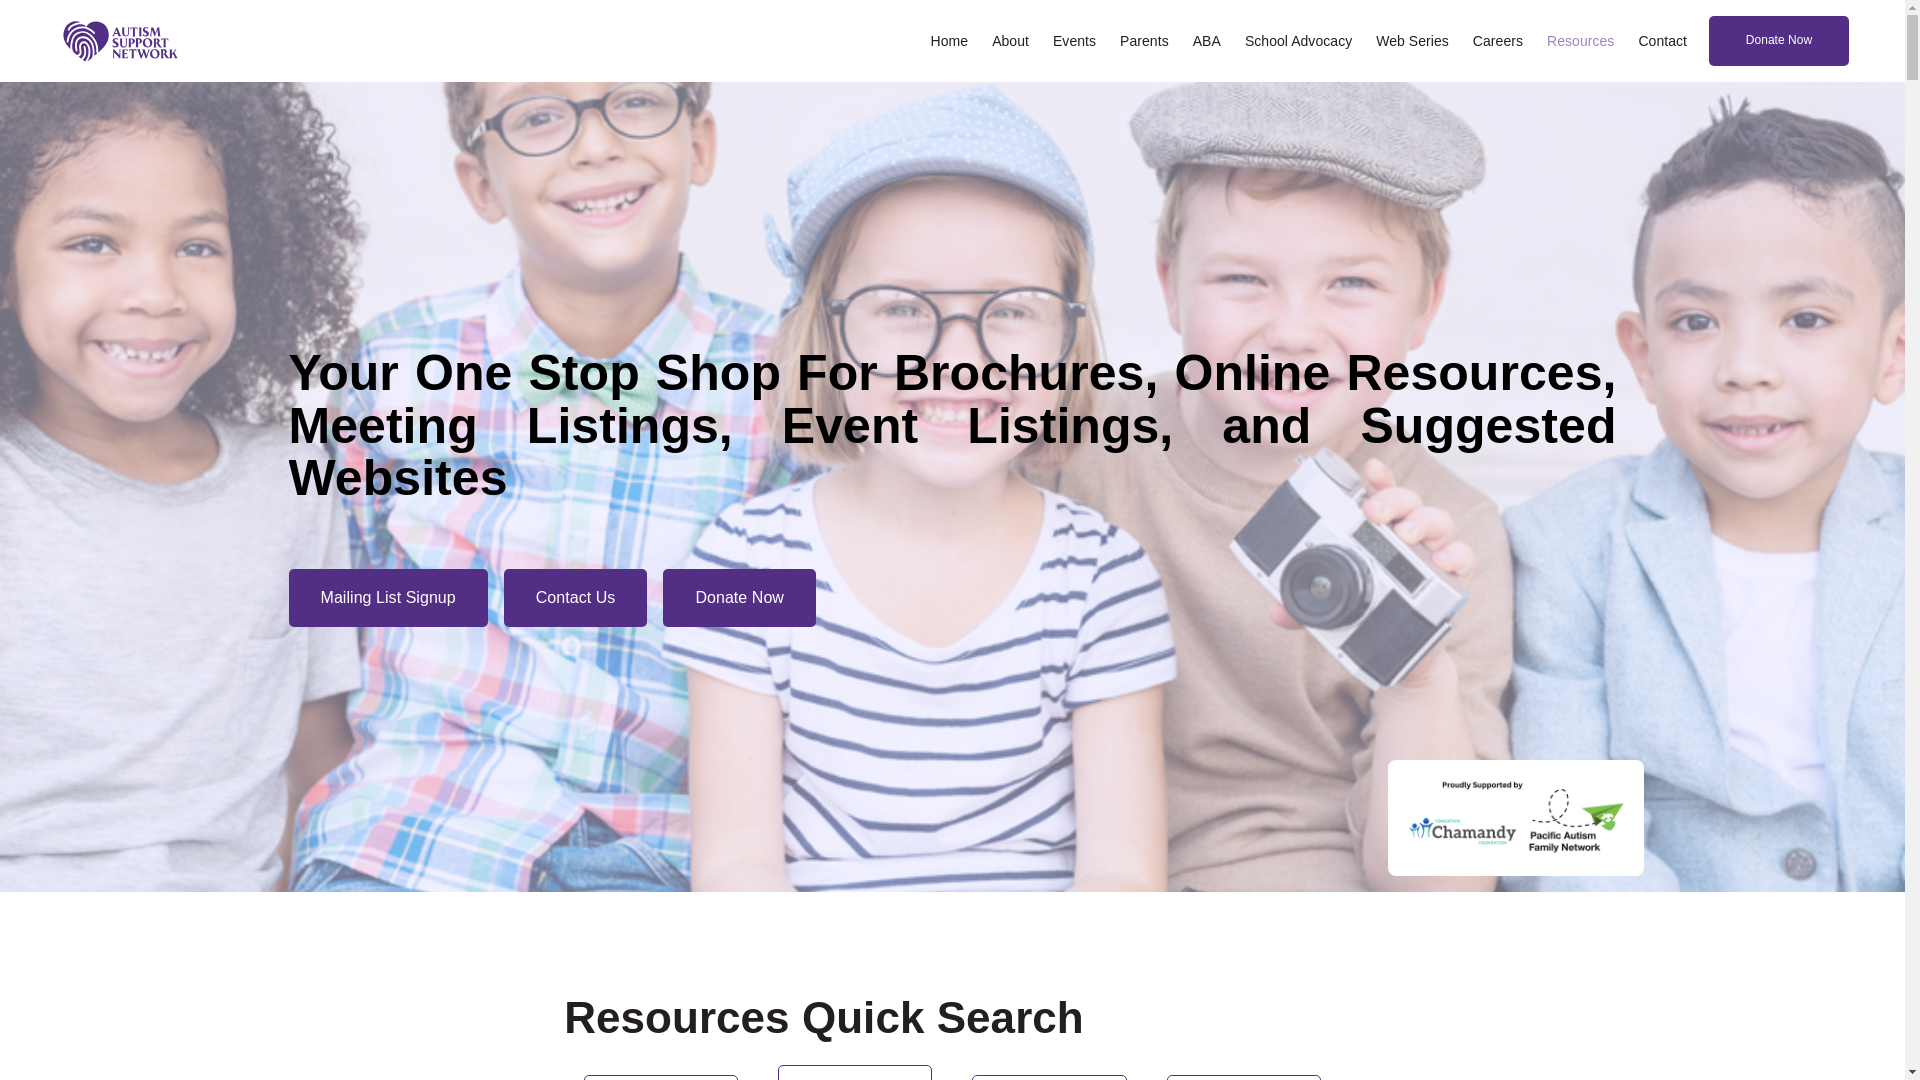 This screenshot has width=1920, height=1080. What do you see at coordinates (388, 598) in the screenshot?
I see `Mailing List Signup` at bounding box center [388, 598].